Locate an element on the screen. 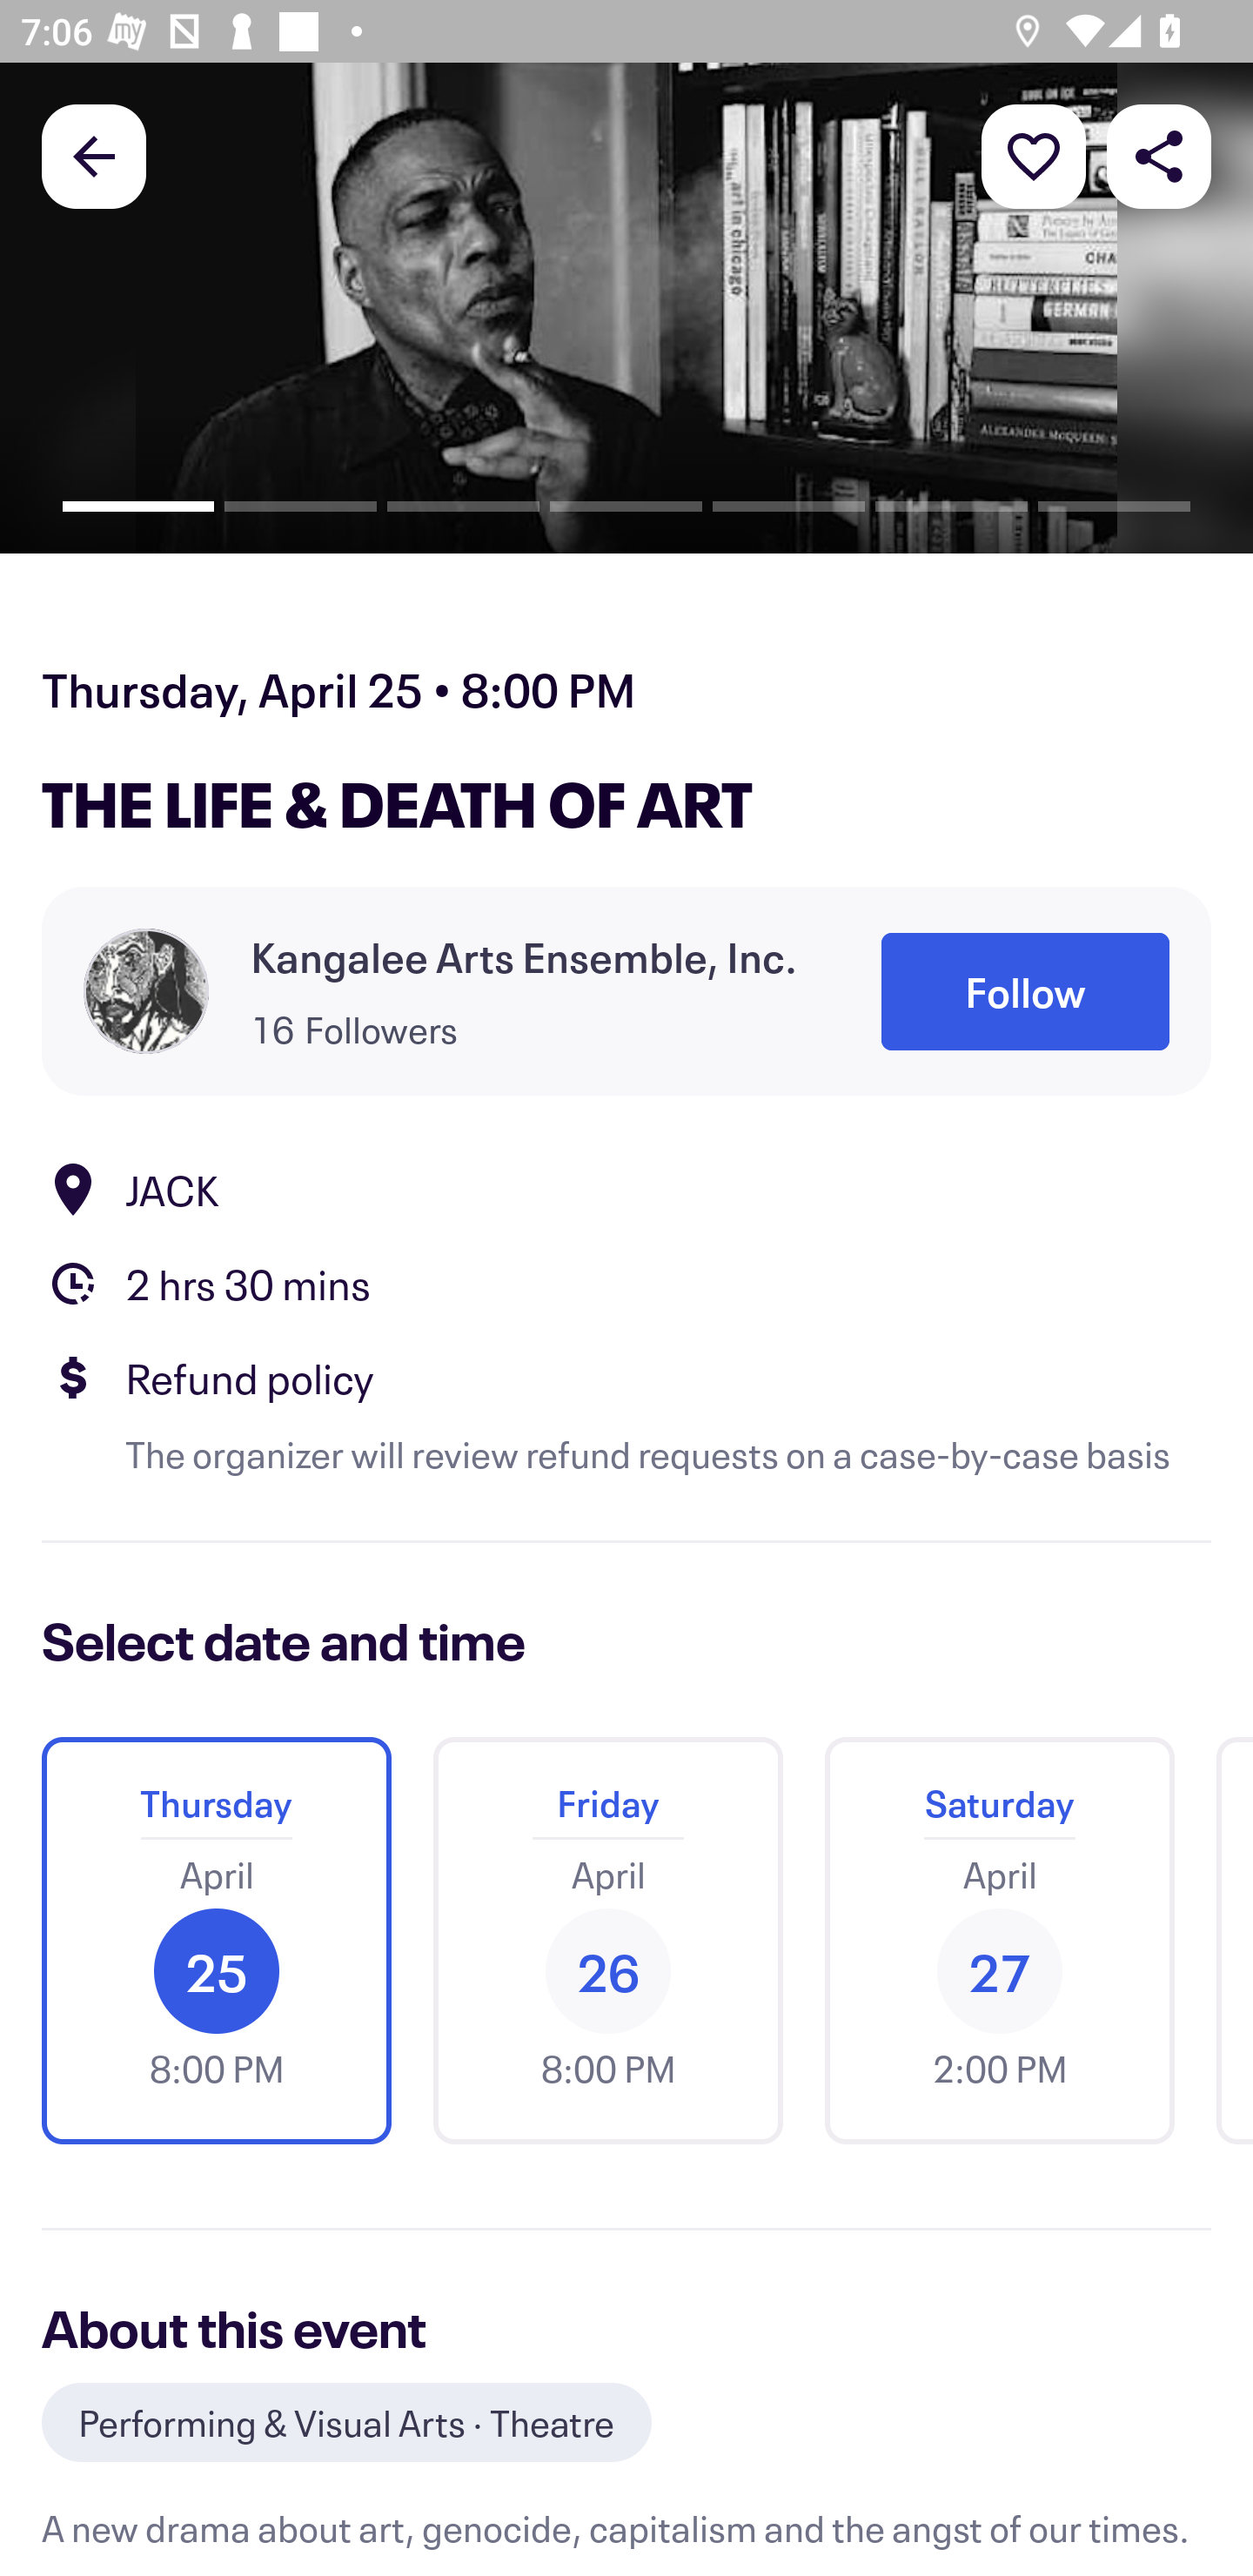 The width and height of the screenshot is (1253, 2576). Share is located at coordinates (1159, 155).